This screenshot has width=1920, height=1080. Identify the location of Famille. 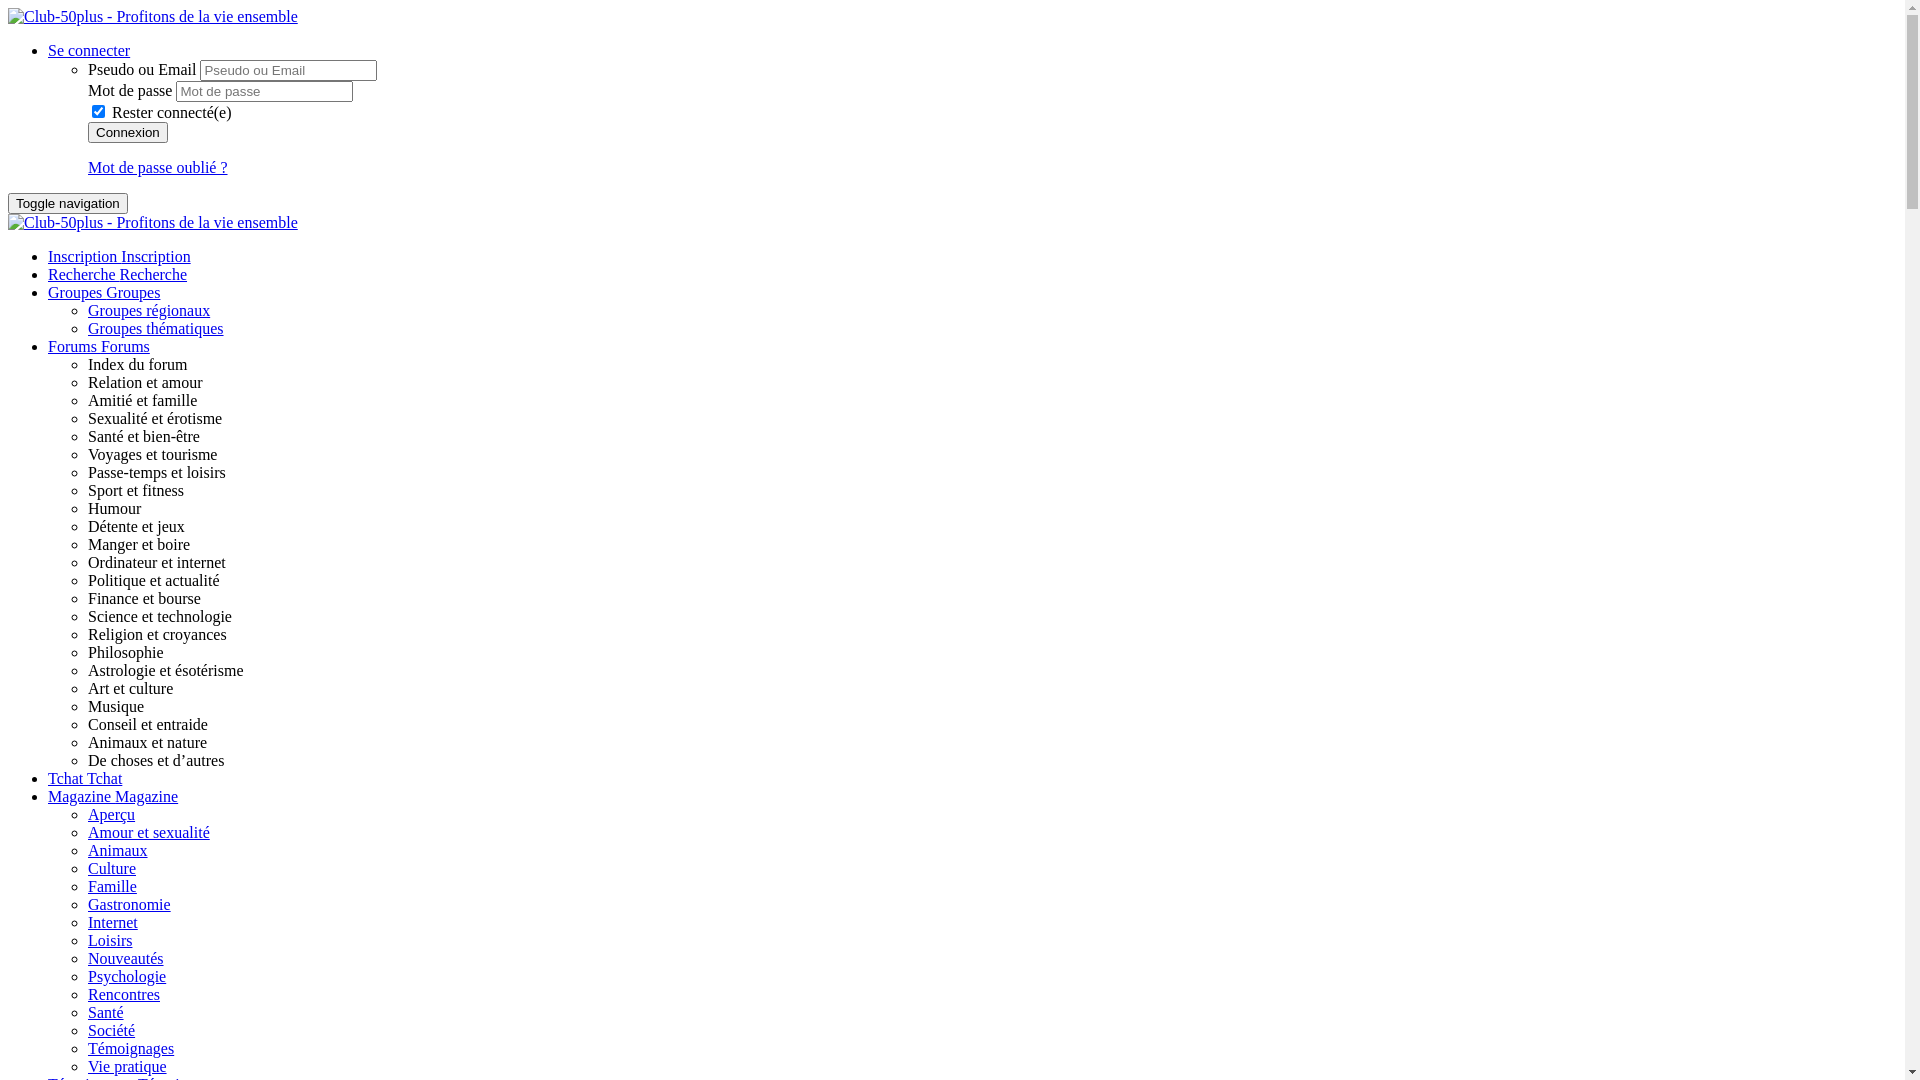
(112, 886).